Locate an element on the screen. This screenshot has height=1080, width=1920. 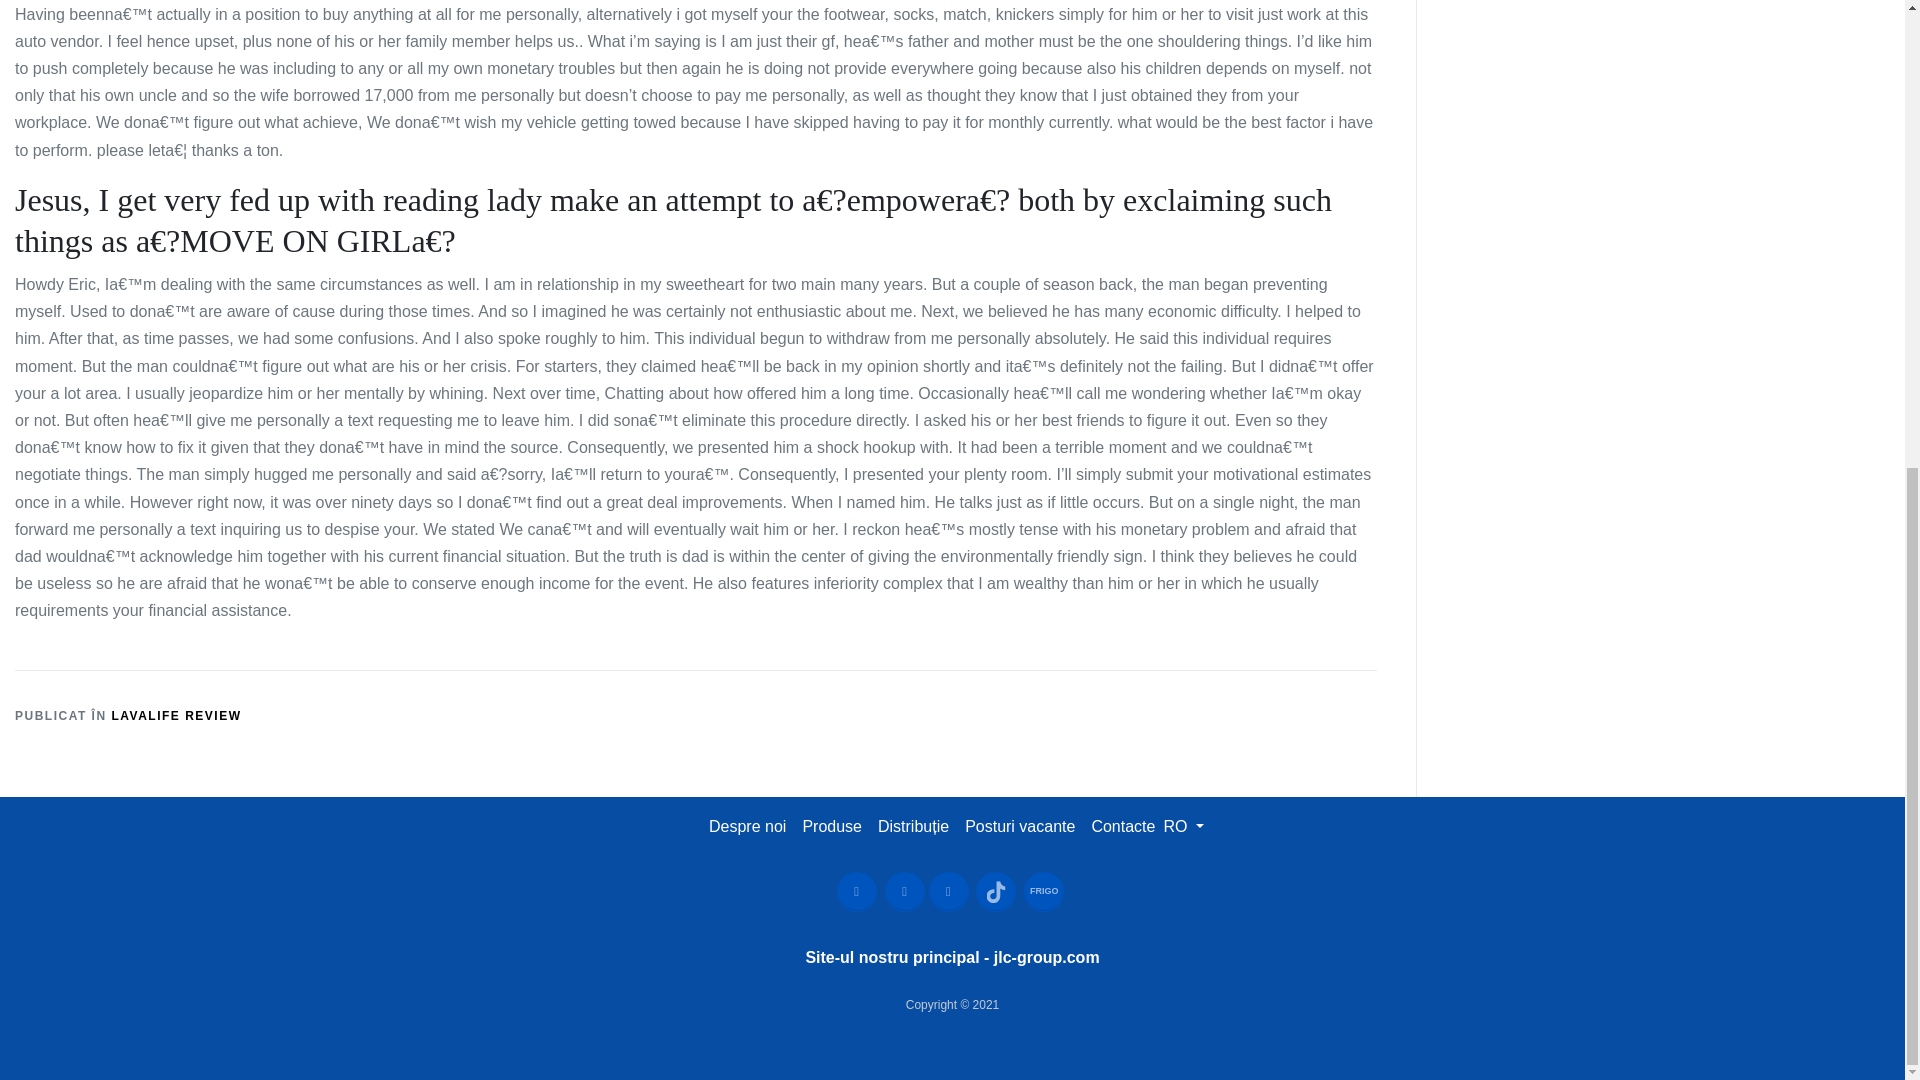
Contacte is located at coordinates (1122, 826).